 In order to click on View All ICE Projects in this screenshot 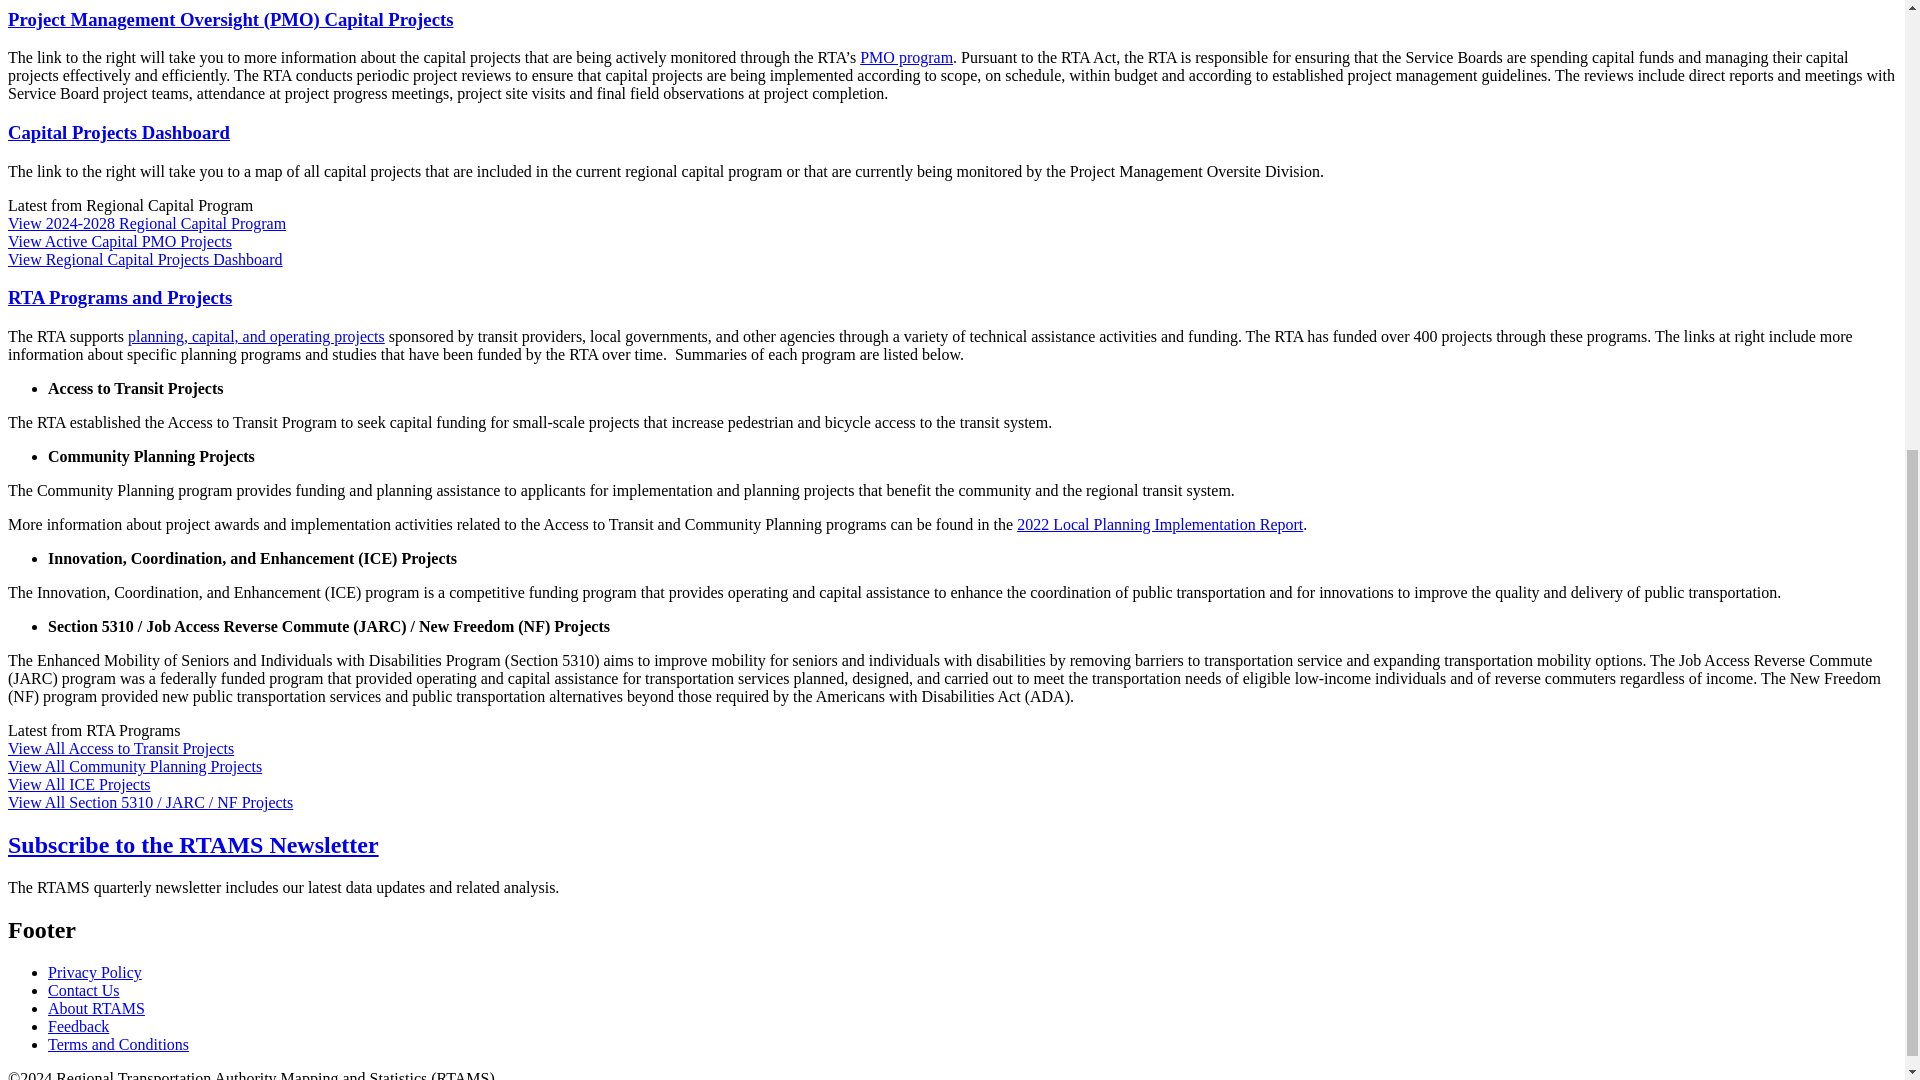, I will do `click(79, 784)`.